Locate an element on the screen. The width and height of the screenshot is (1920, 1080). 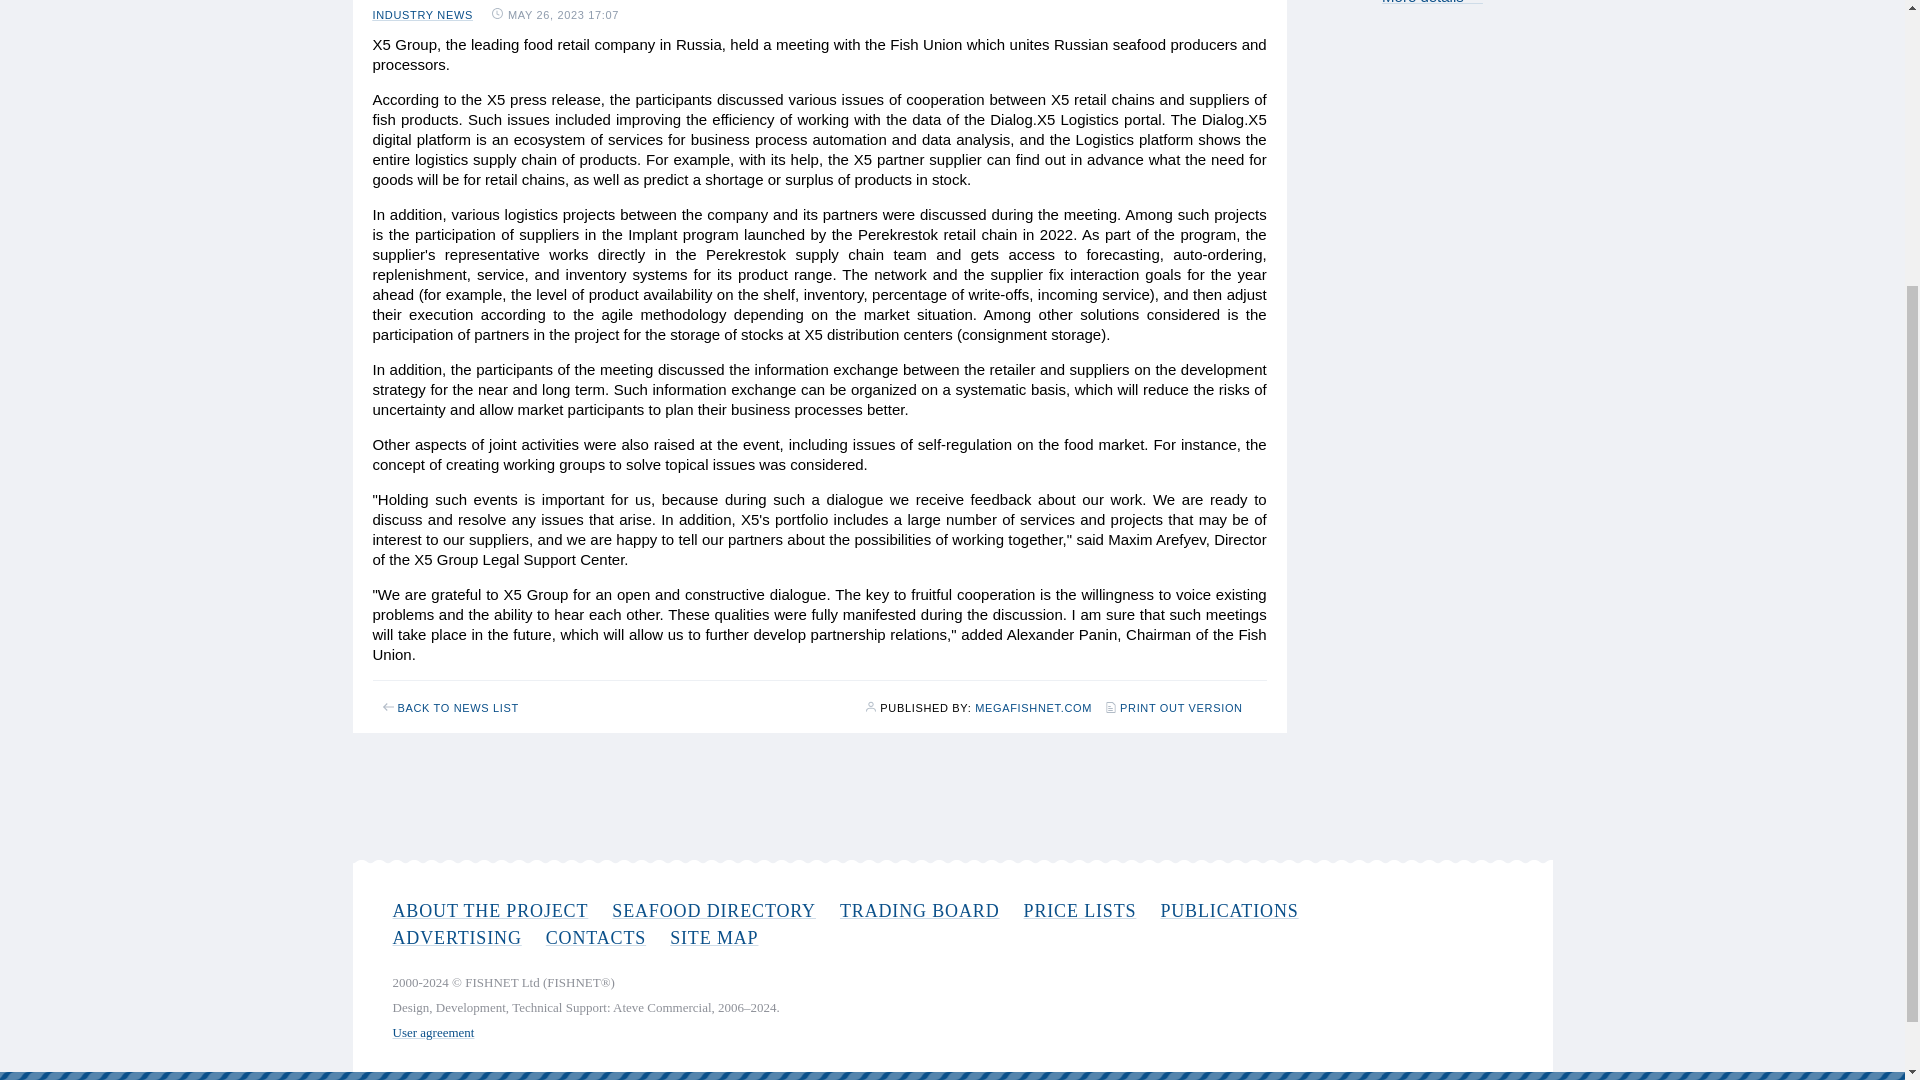
TRADING BOARD is located at coordinates (920, 910).